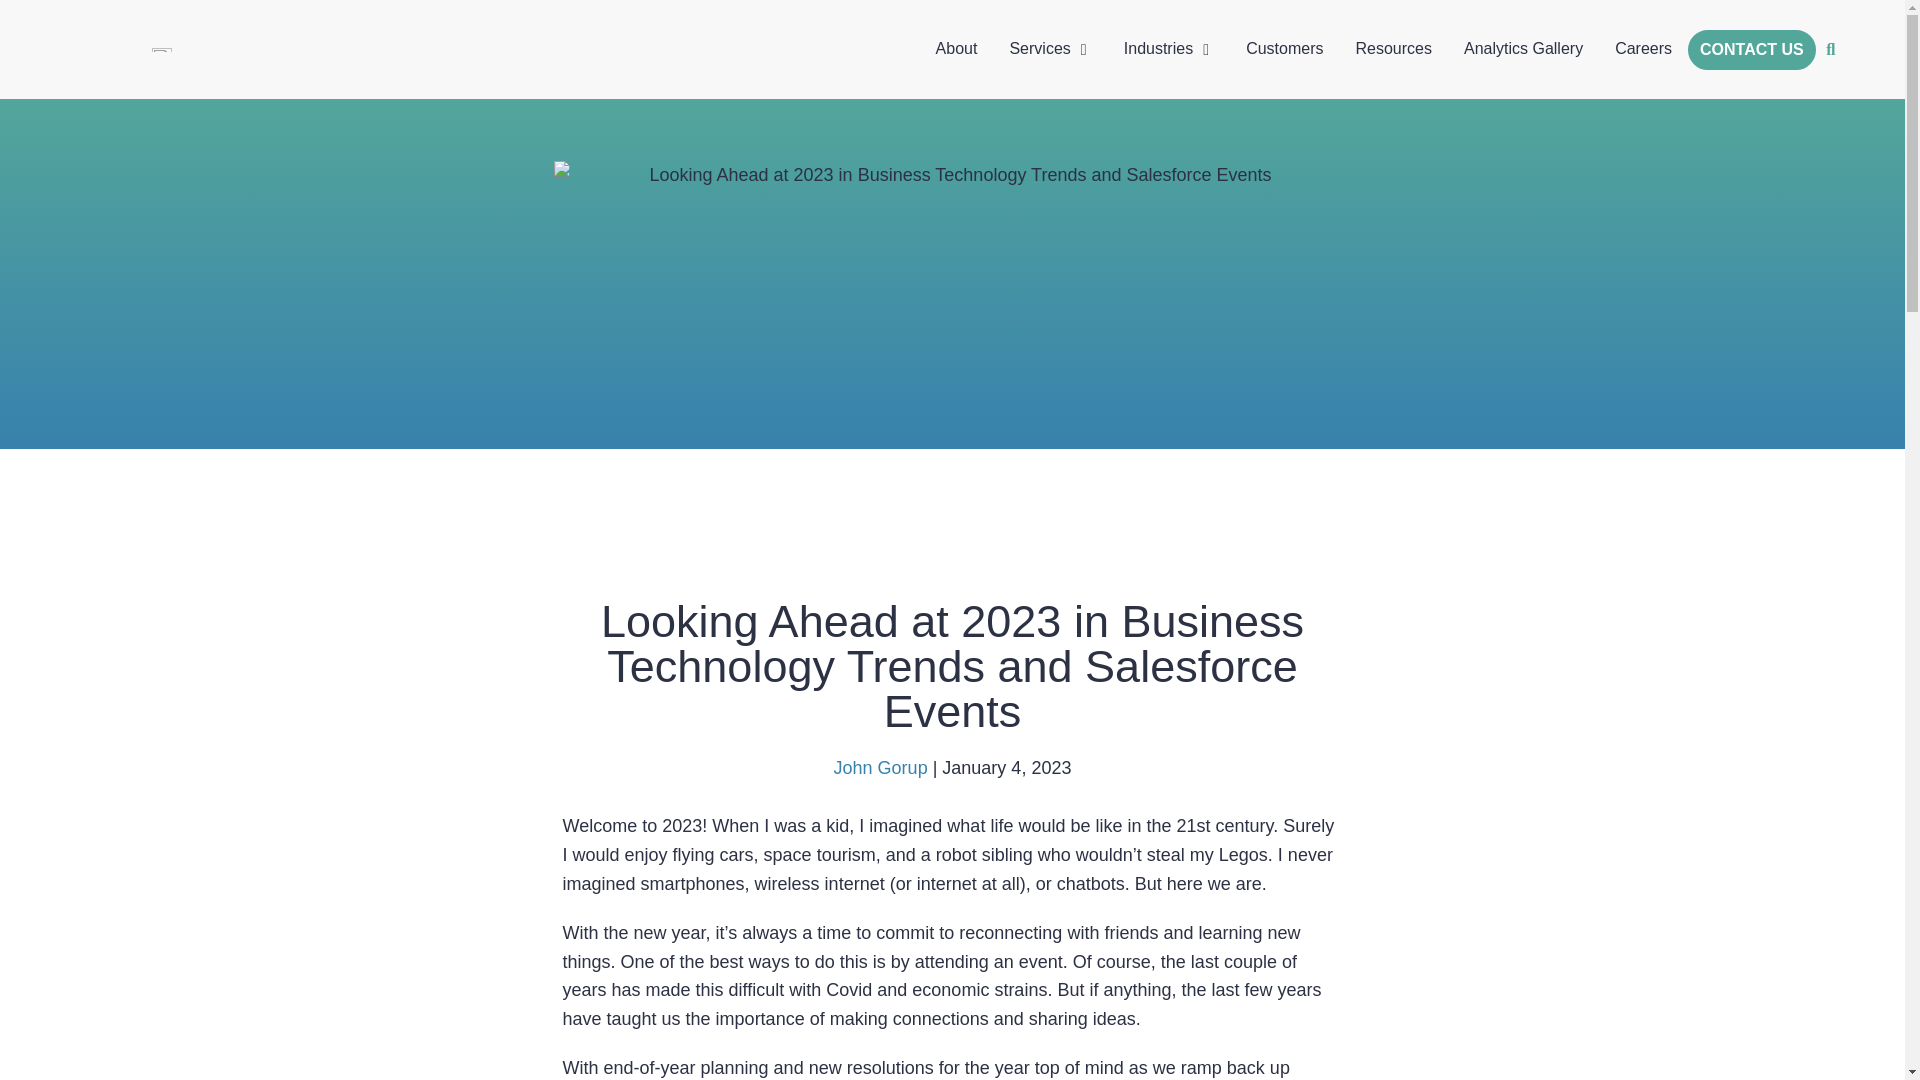 This screenshot has height=1080, width=1920. What do you see at coordinates (880, 768) in the screenshot?
I see `John Gorup` at bounding box center [880, 768].